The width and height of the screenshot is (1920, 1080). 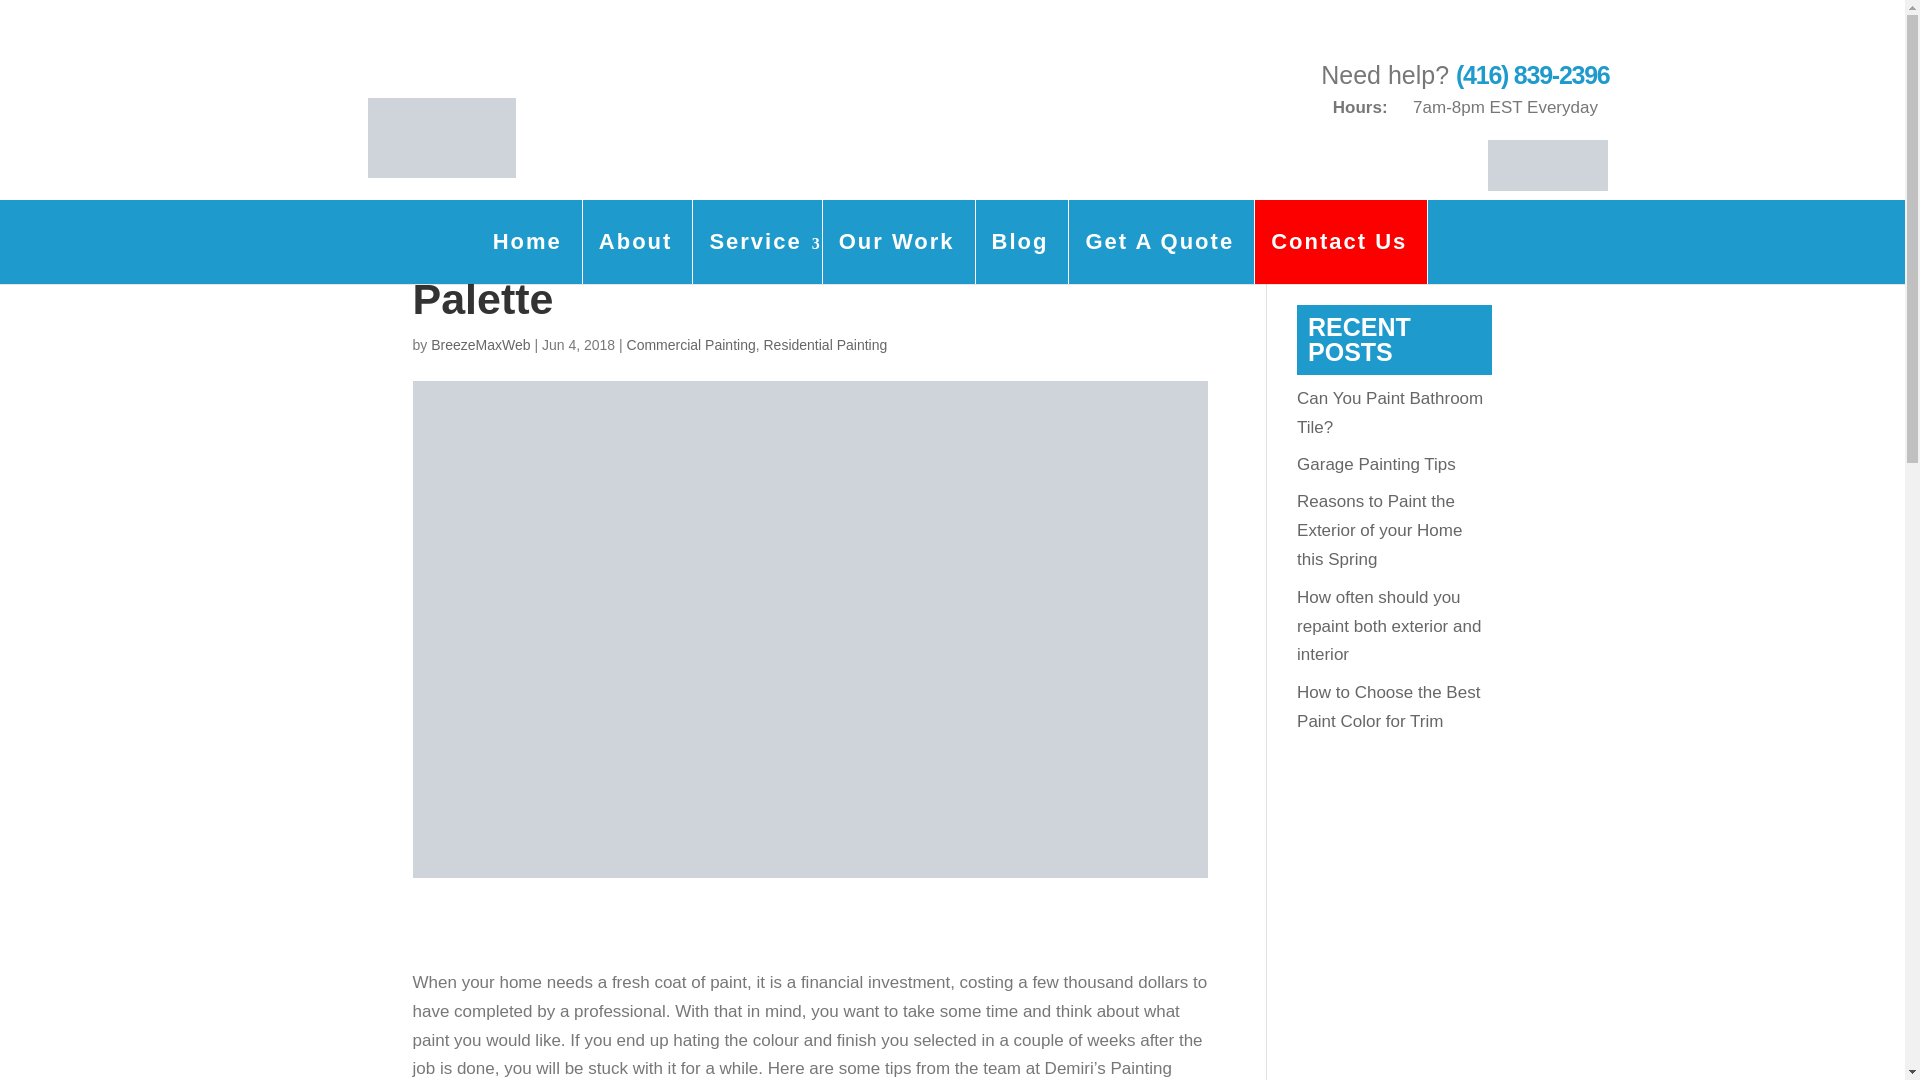 I want to click on Search, so click(x=1460, y=255).